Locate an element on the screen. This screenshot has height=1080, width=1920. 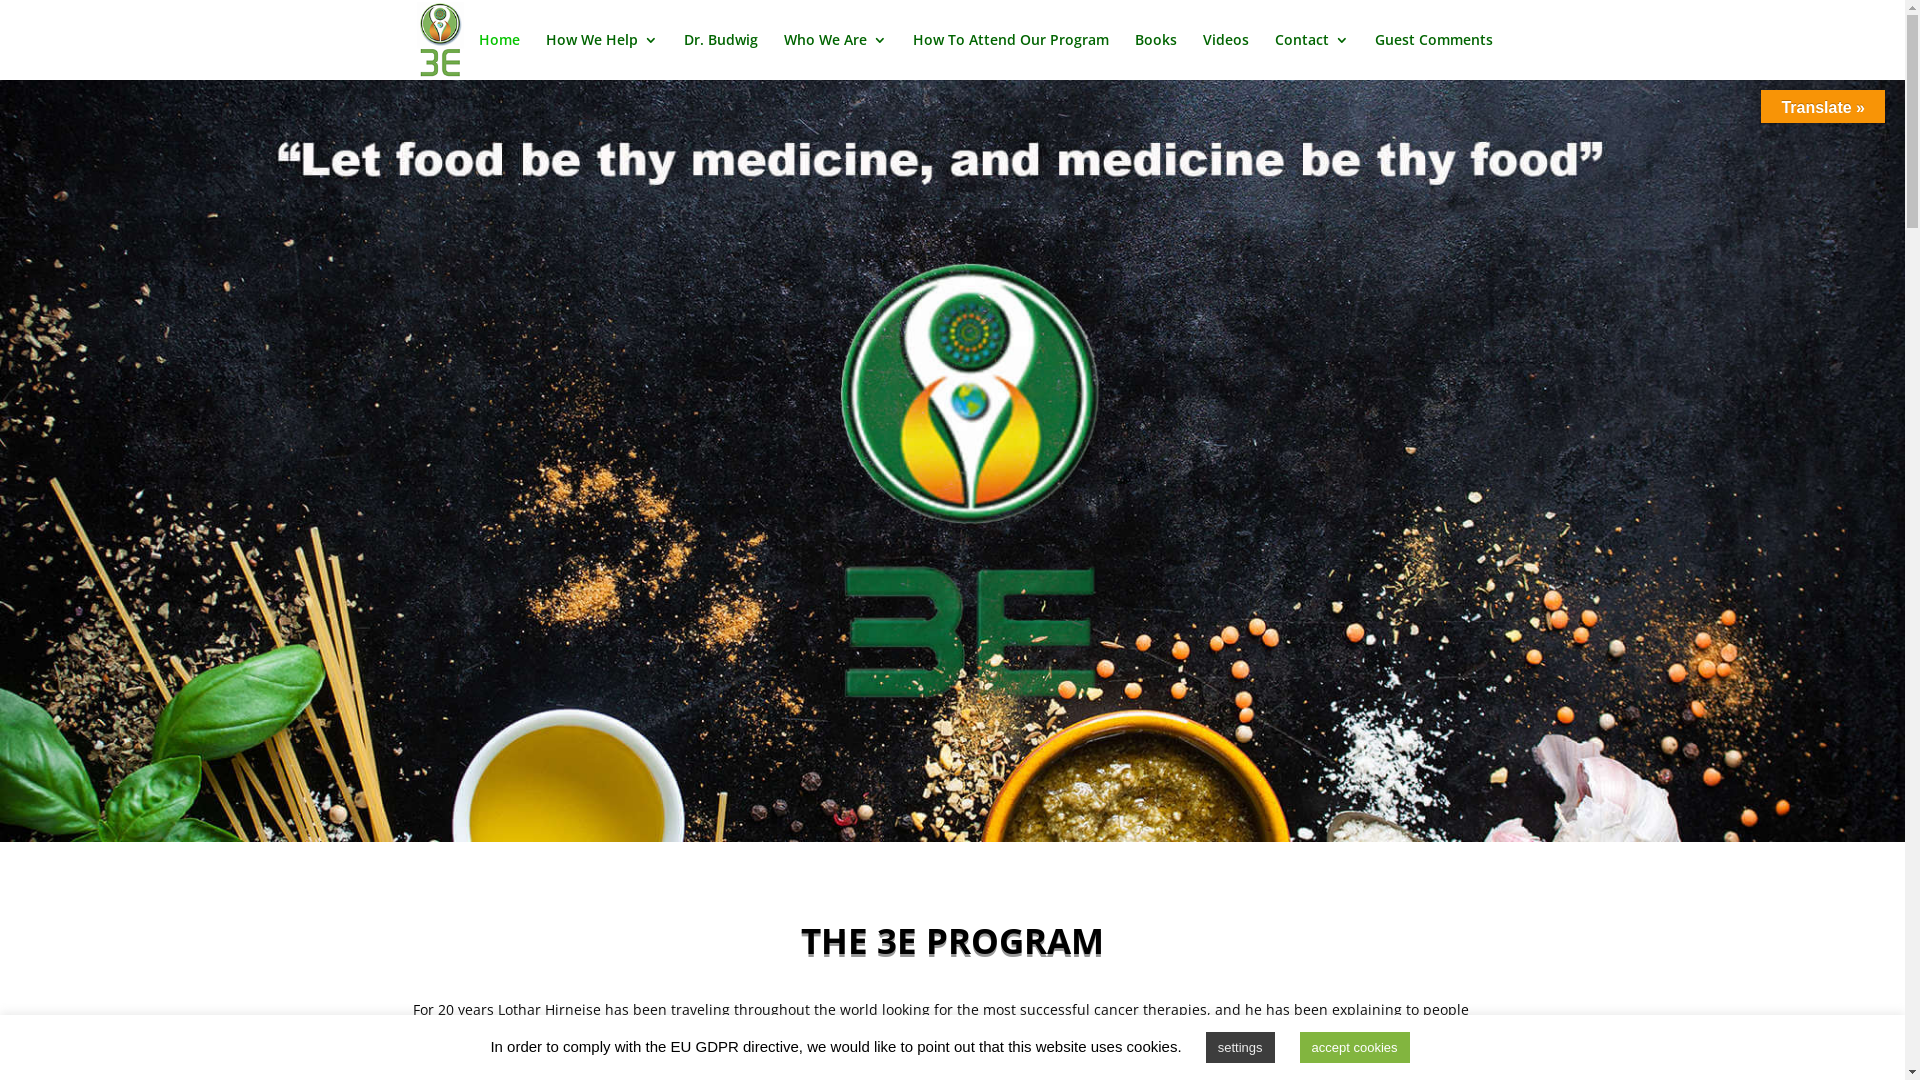
Dr. Budwig is located at coordinates (721, 56).